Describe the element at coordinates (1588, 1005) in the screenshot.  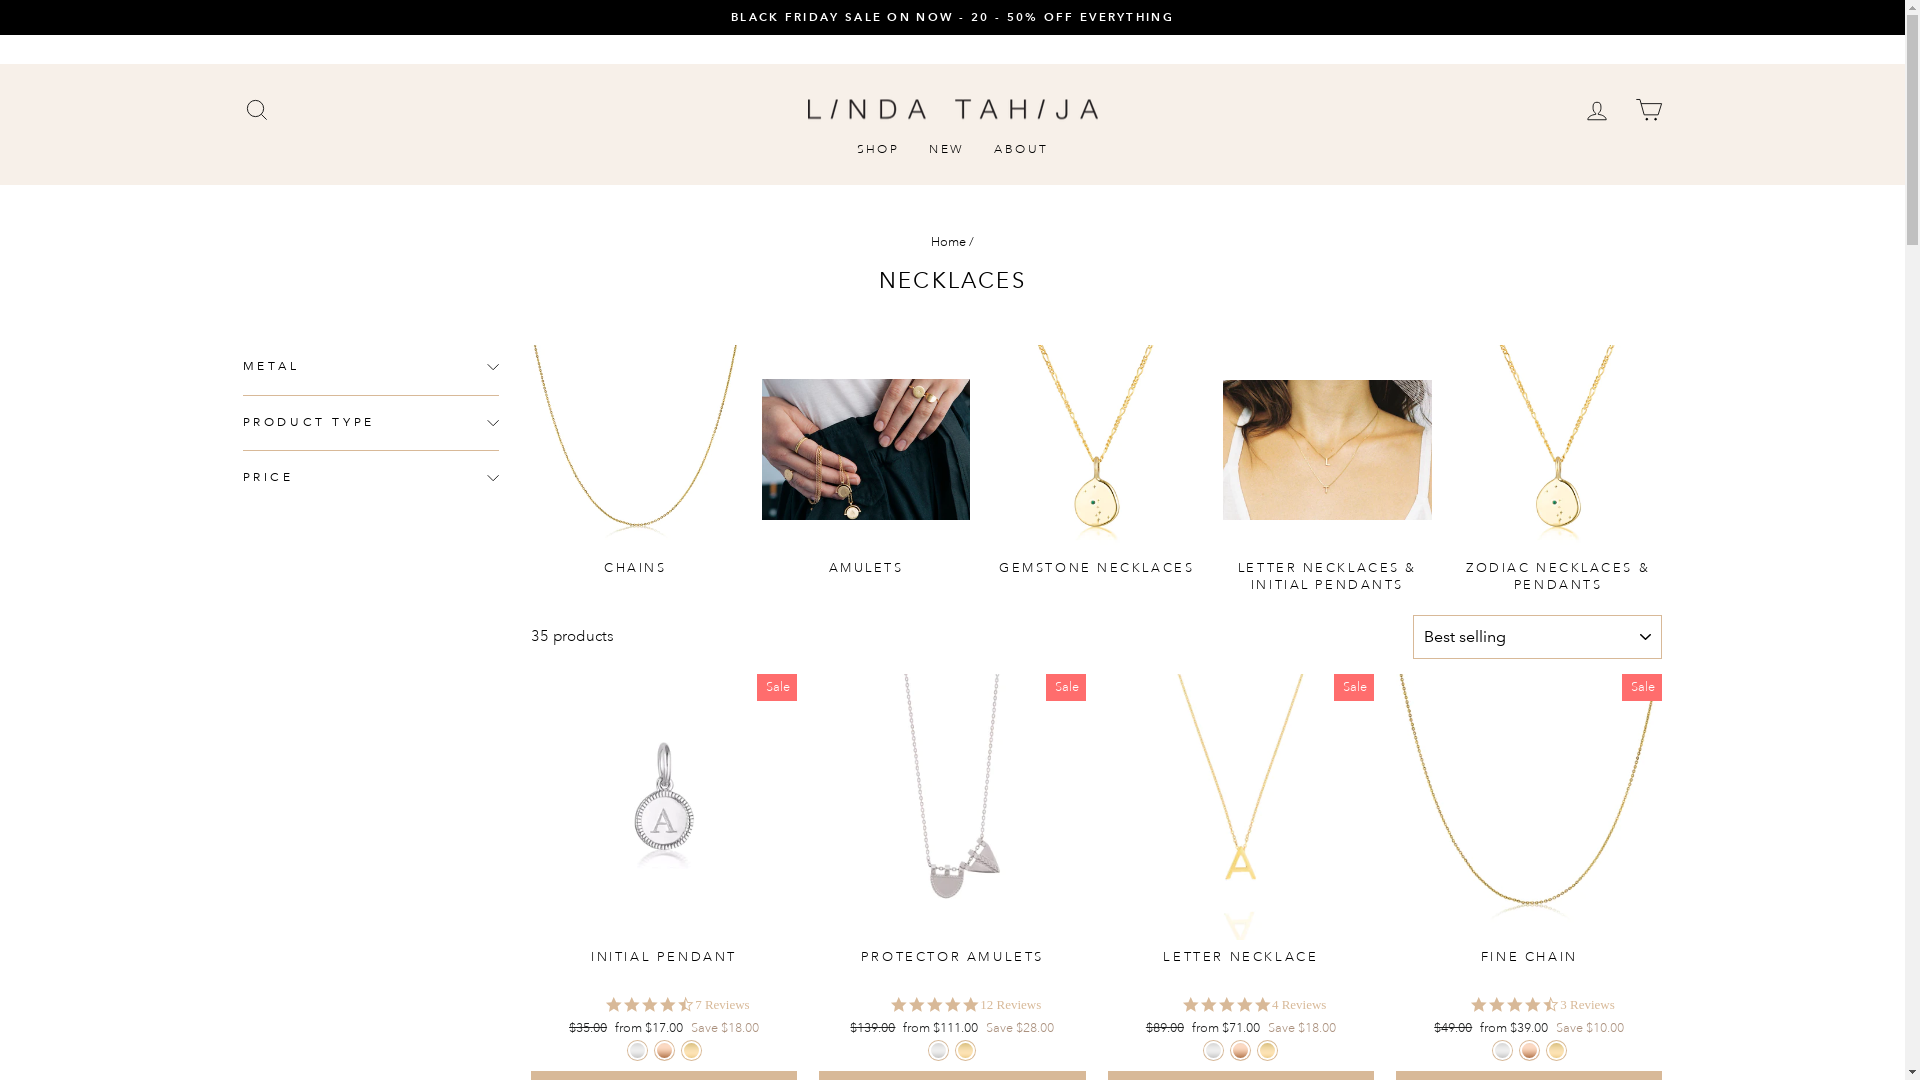
I see `3 Reviews` at that location.